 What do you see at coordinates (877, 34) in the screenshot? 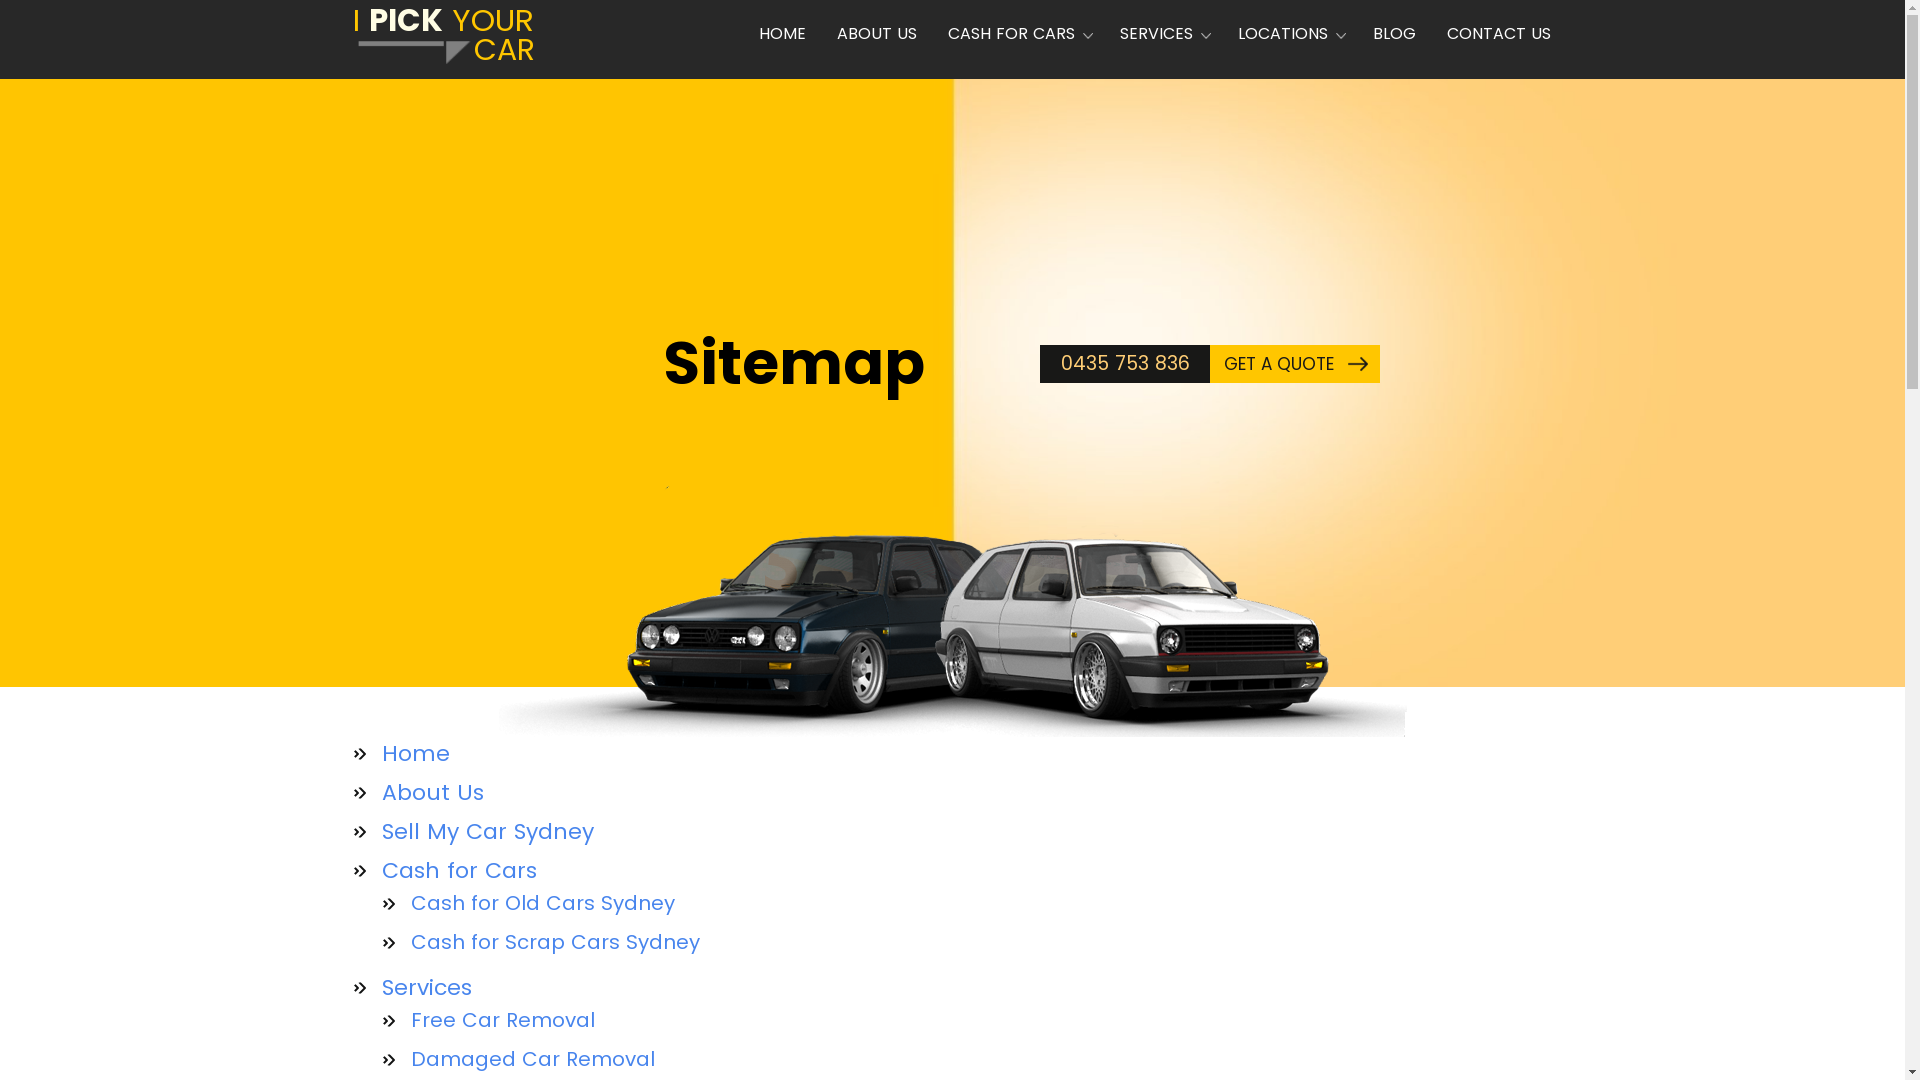
I see `ABOUT US` at bounding box center [877, 34].